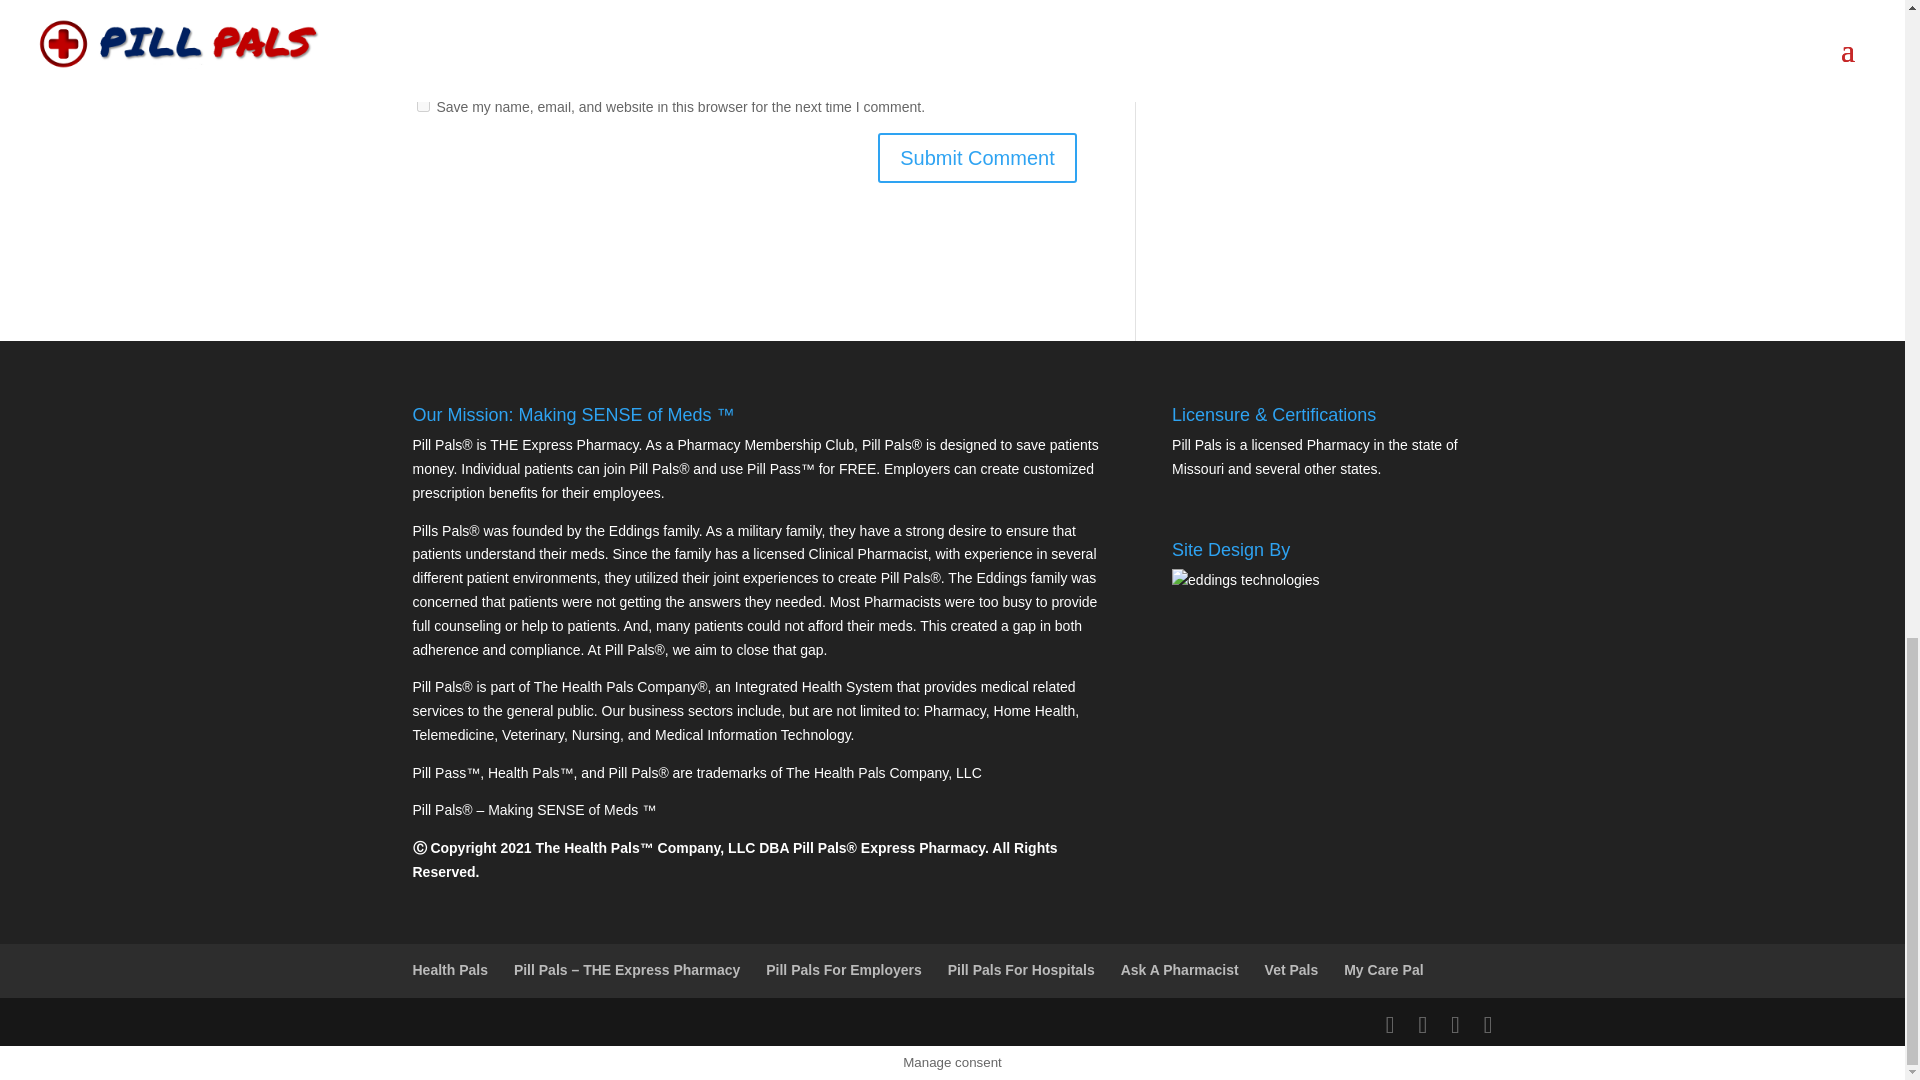 The width and height of the screenshot is (1920, 1080). What do you see at coordinates (977, 157) in the screenshot?
I see `Submit Comment` at bounding box center [977, 157].